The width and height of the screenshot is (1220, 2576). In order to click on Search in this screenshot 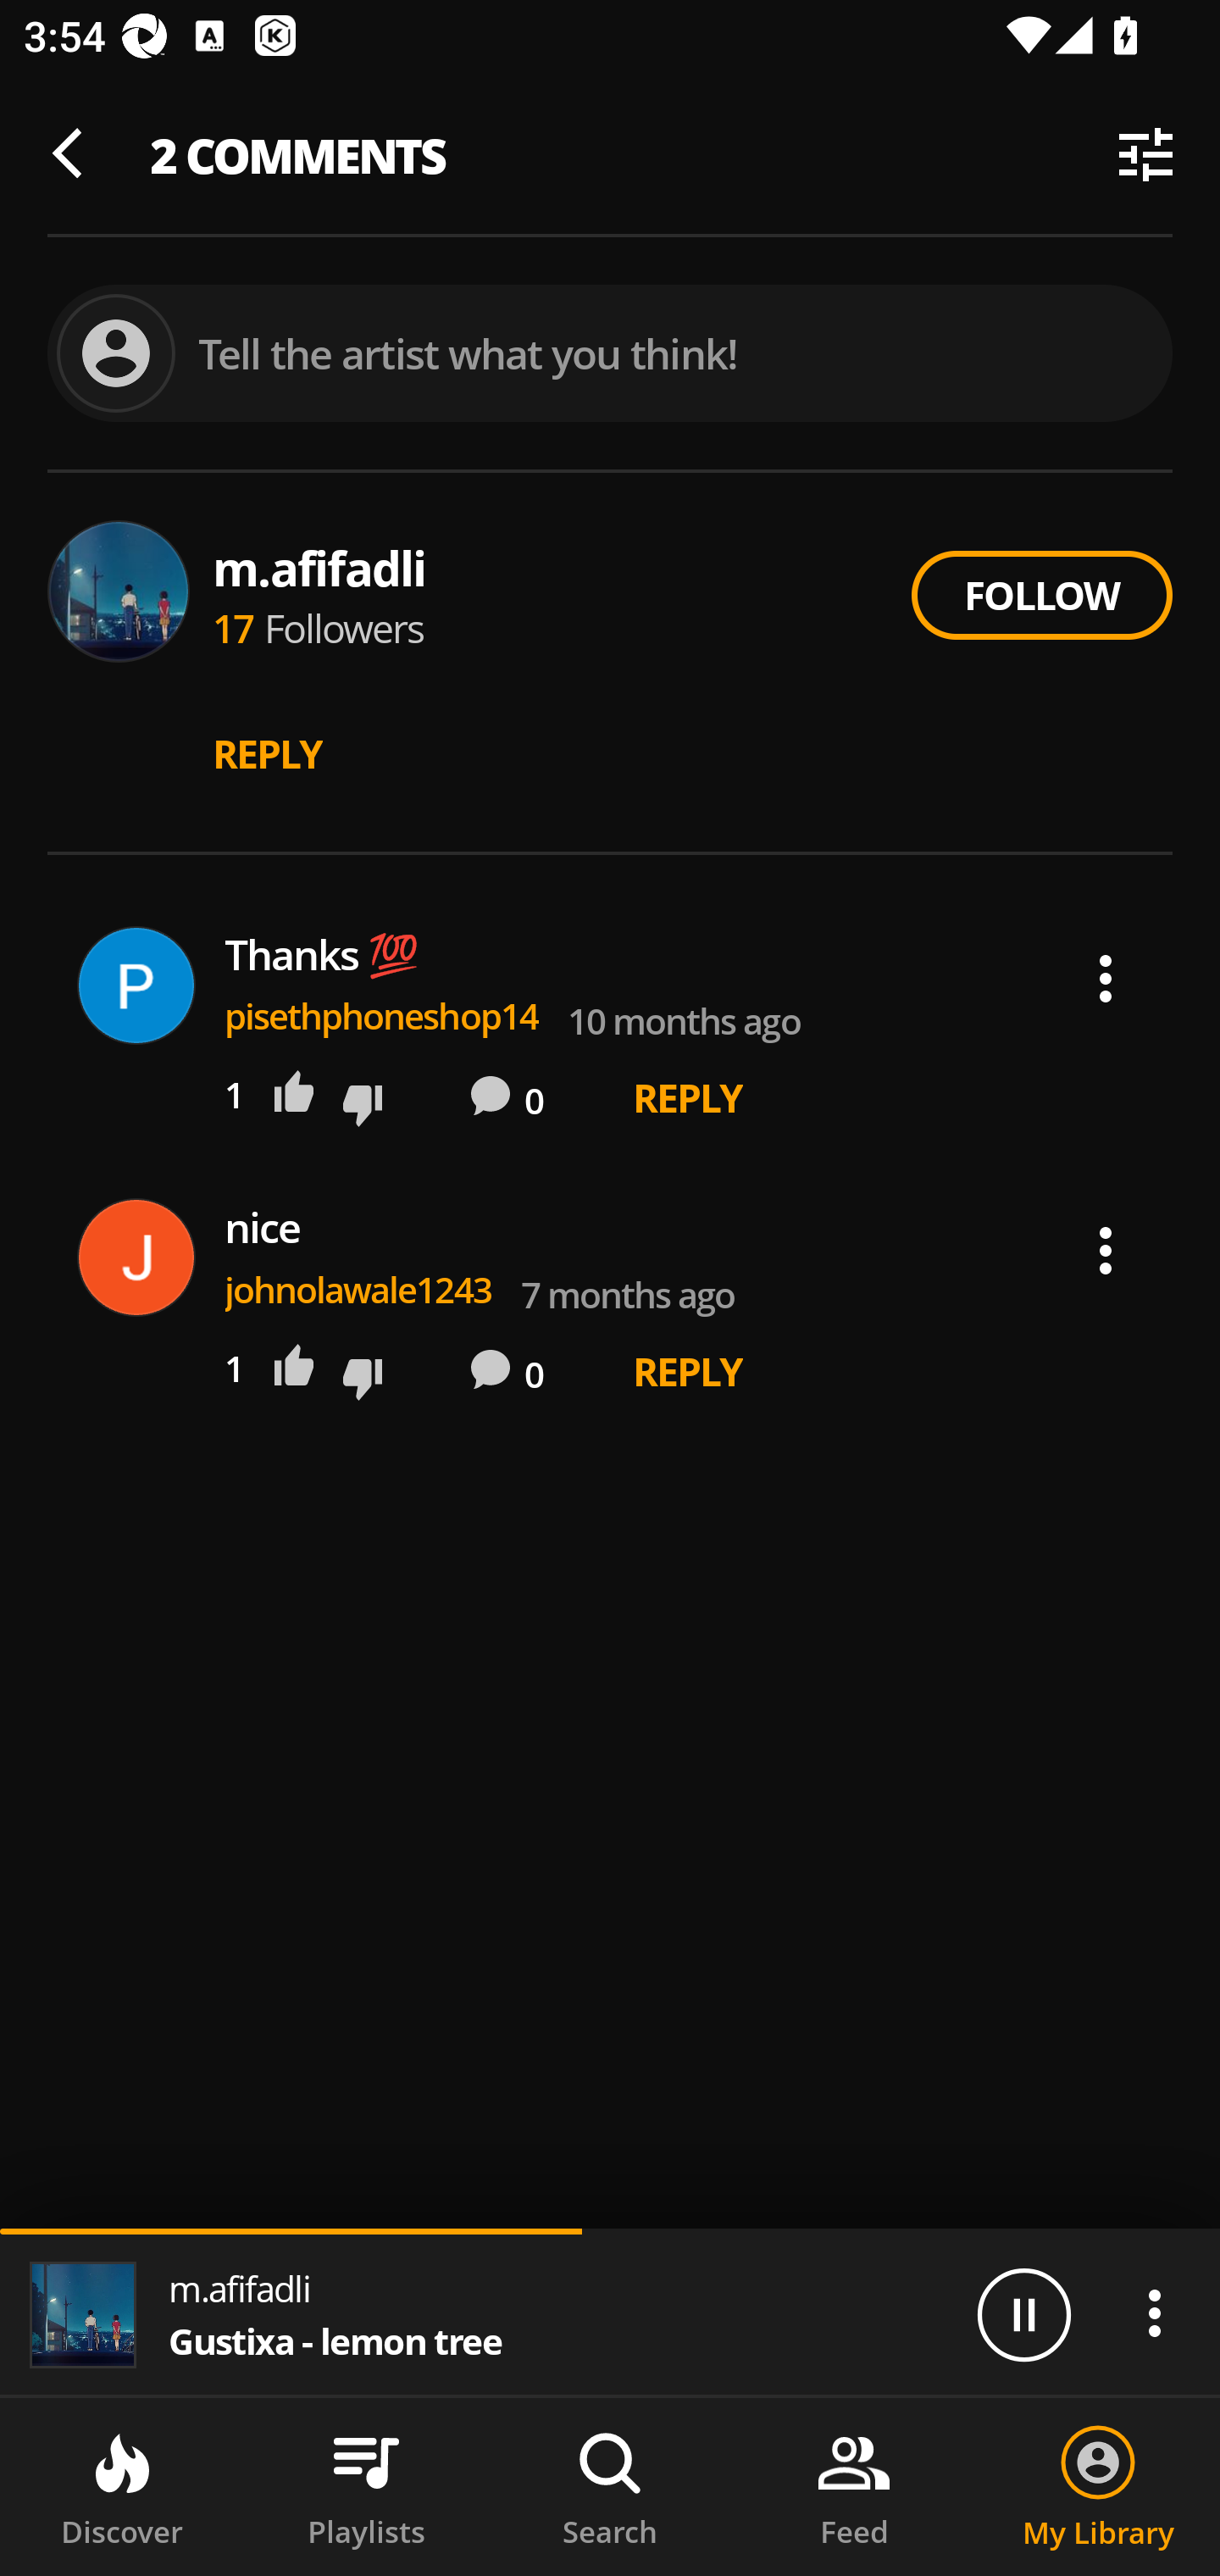, I will do `click(610, 2487)`.